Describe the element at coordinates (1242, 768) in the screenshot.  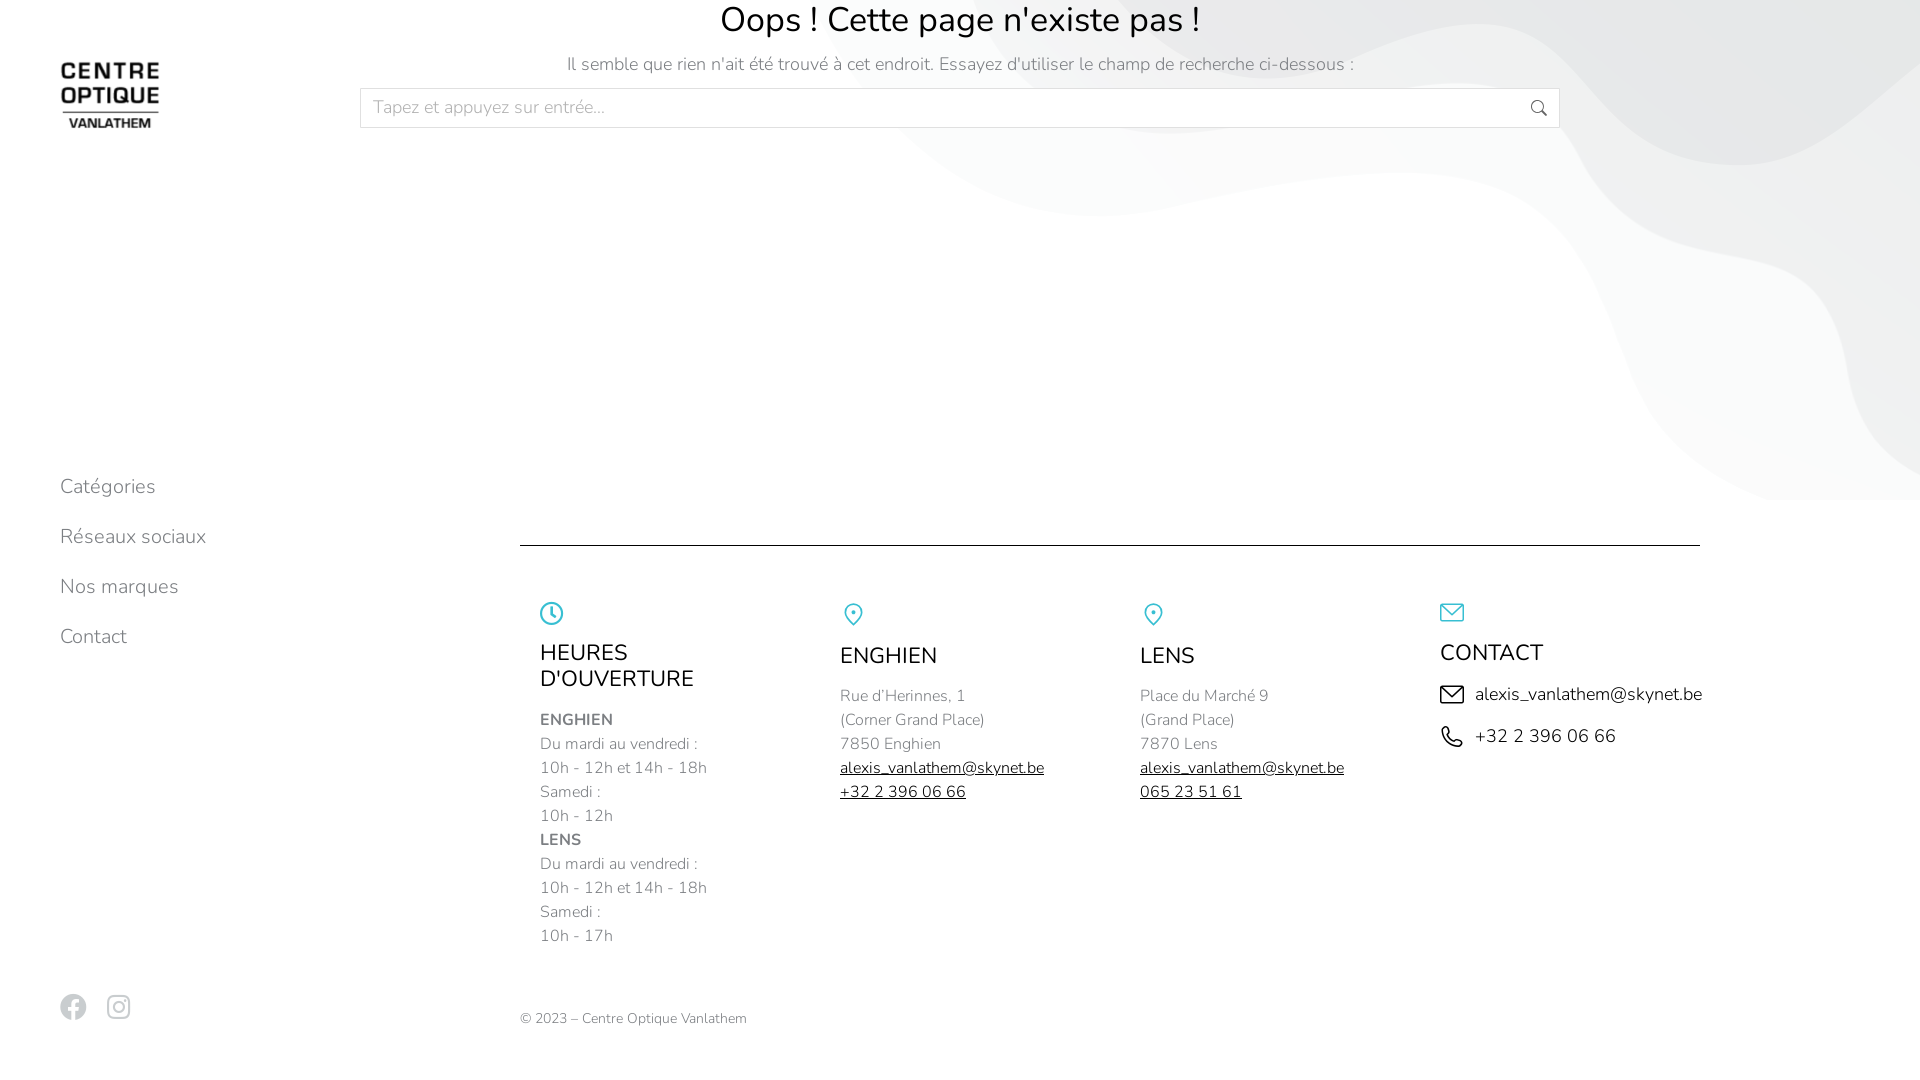
I see `alexis_vanlathem@skynet.be` at that location.